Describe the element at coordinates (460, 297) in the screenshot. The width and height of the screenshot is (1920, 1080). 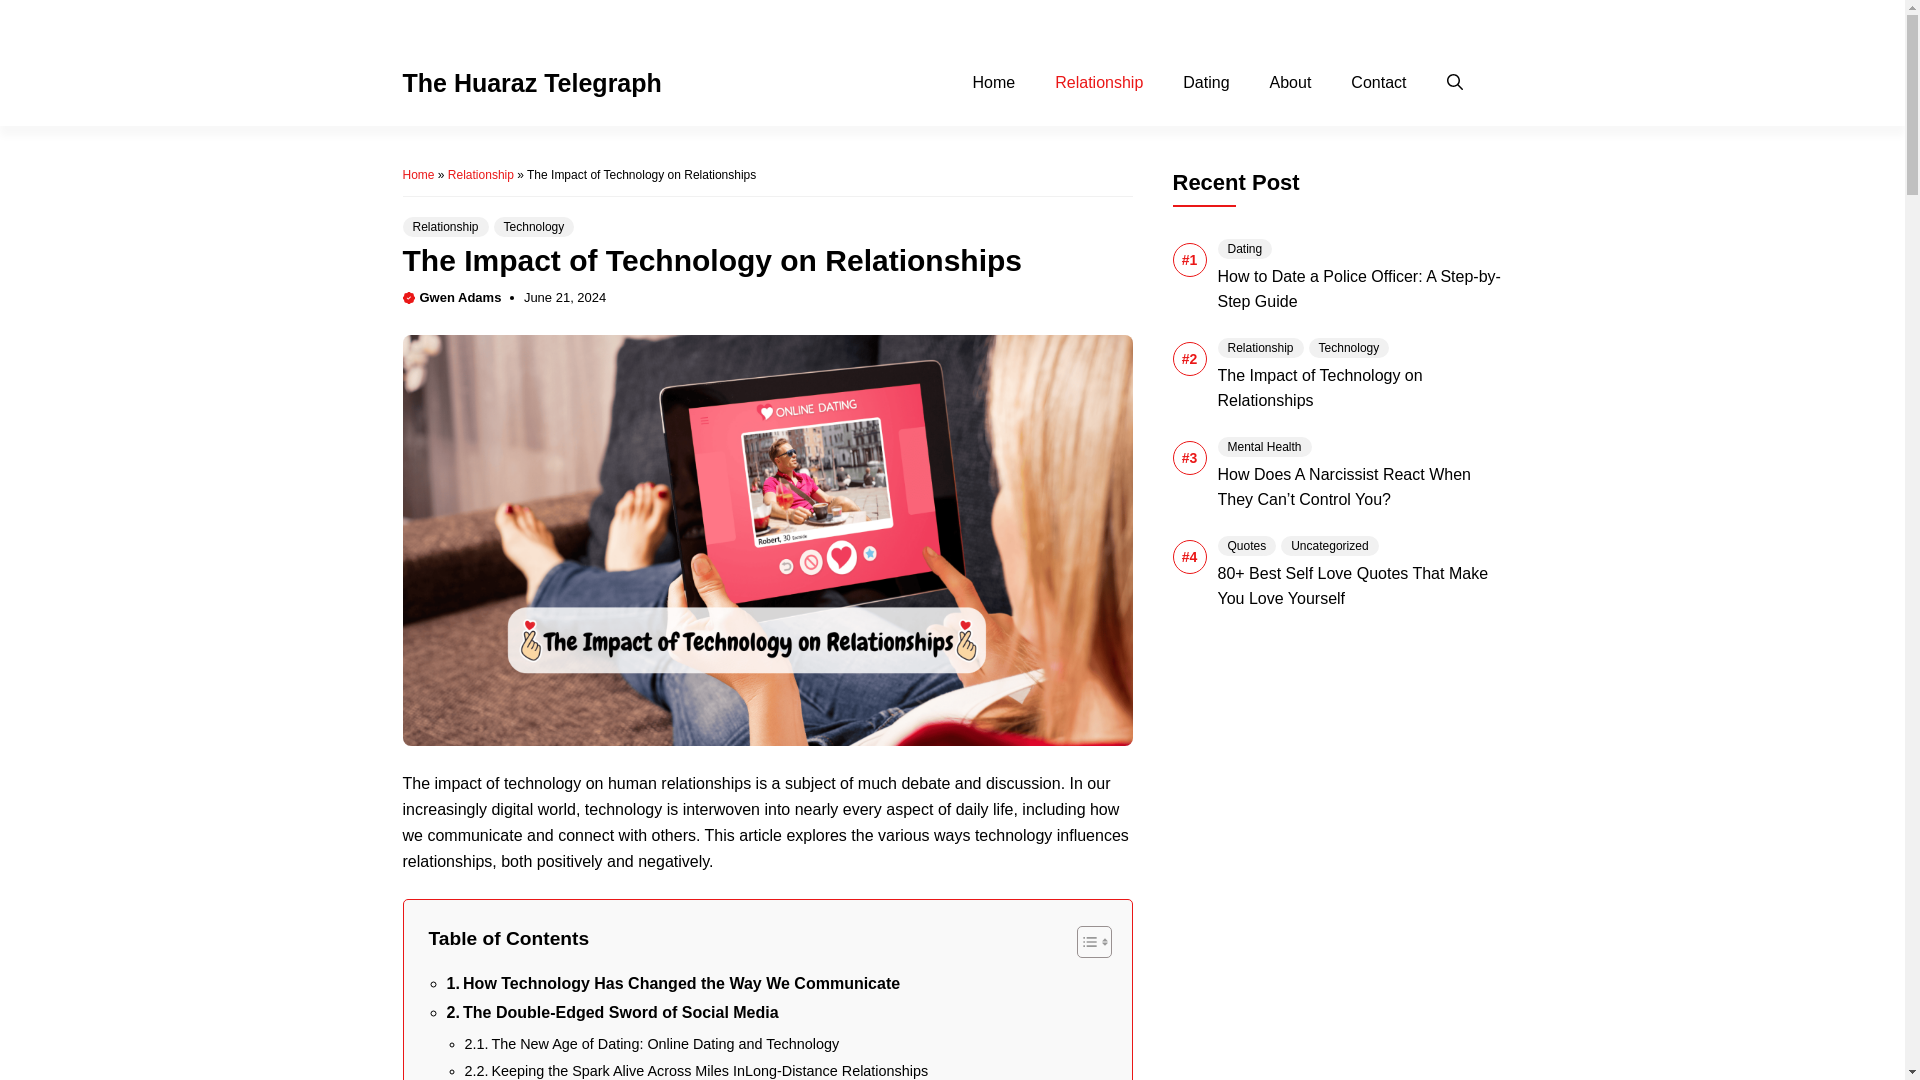
I see `Gwen Adams` at that location.